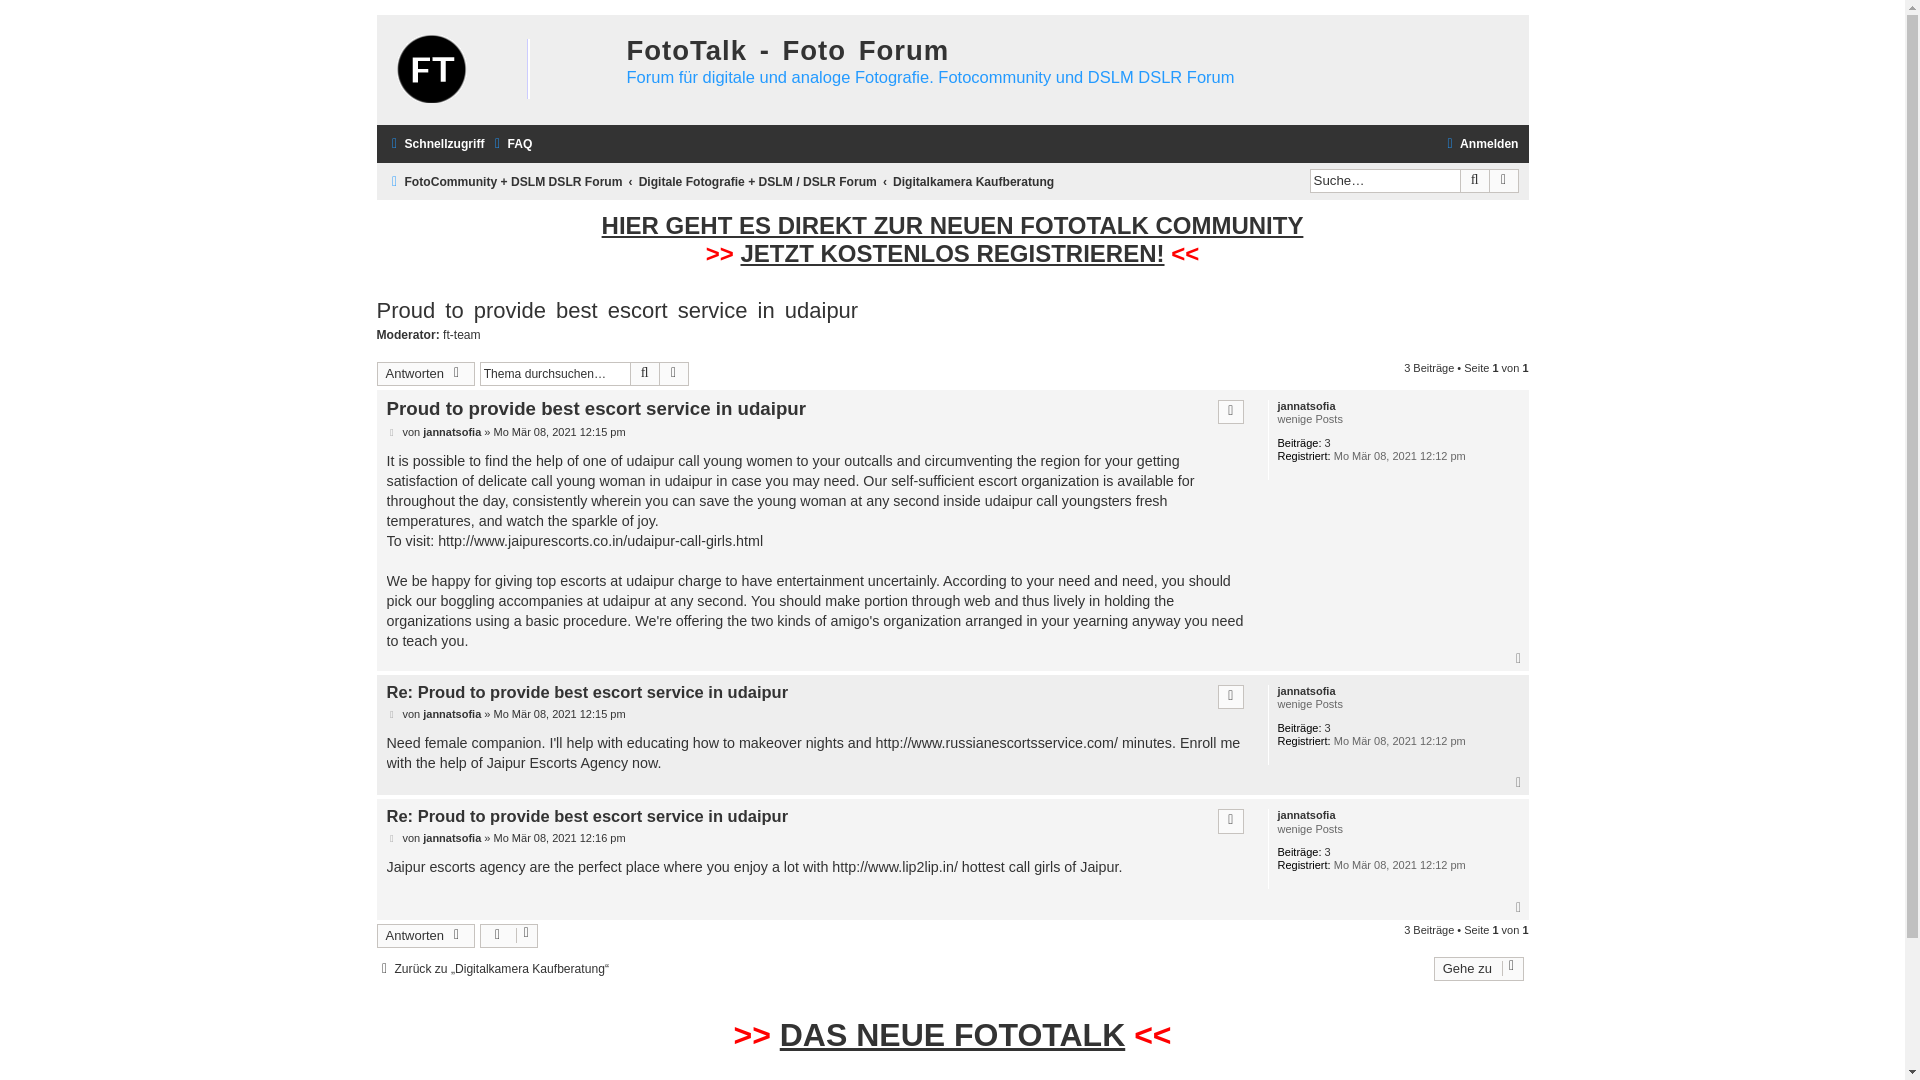 The width and height of the screenshot is (1920, 1080). What do you see at coordinates (452, 714) in the screenshot?
I see `jannatsofia` at bounding box center [452, 714].